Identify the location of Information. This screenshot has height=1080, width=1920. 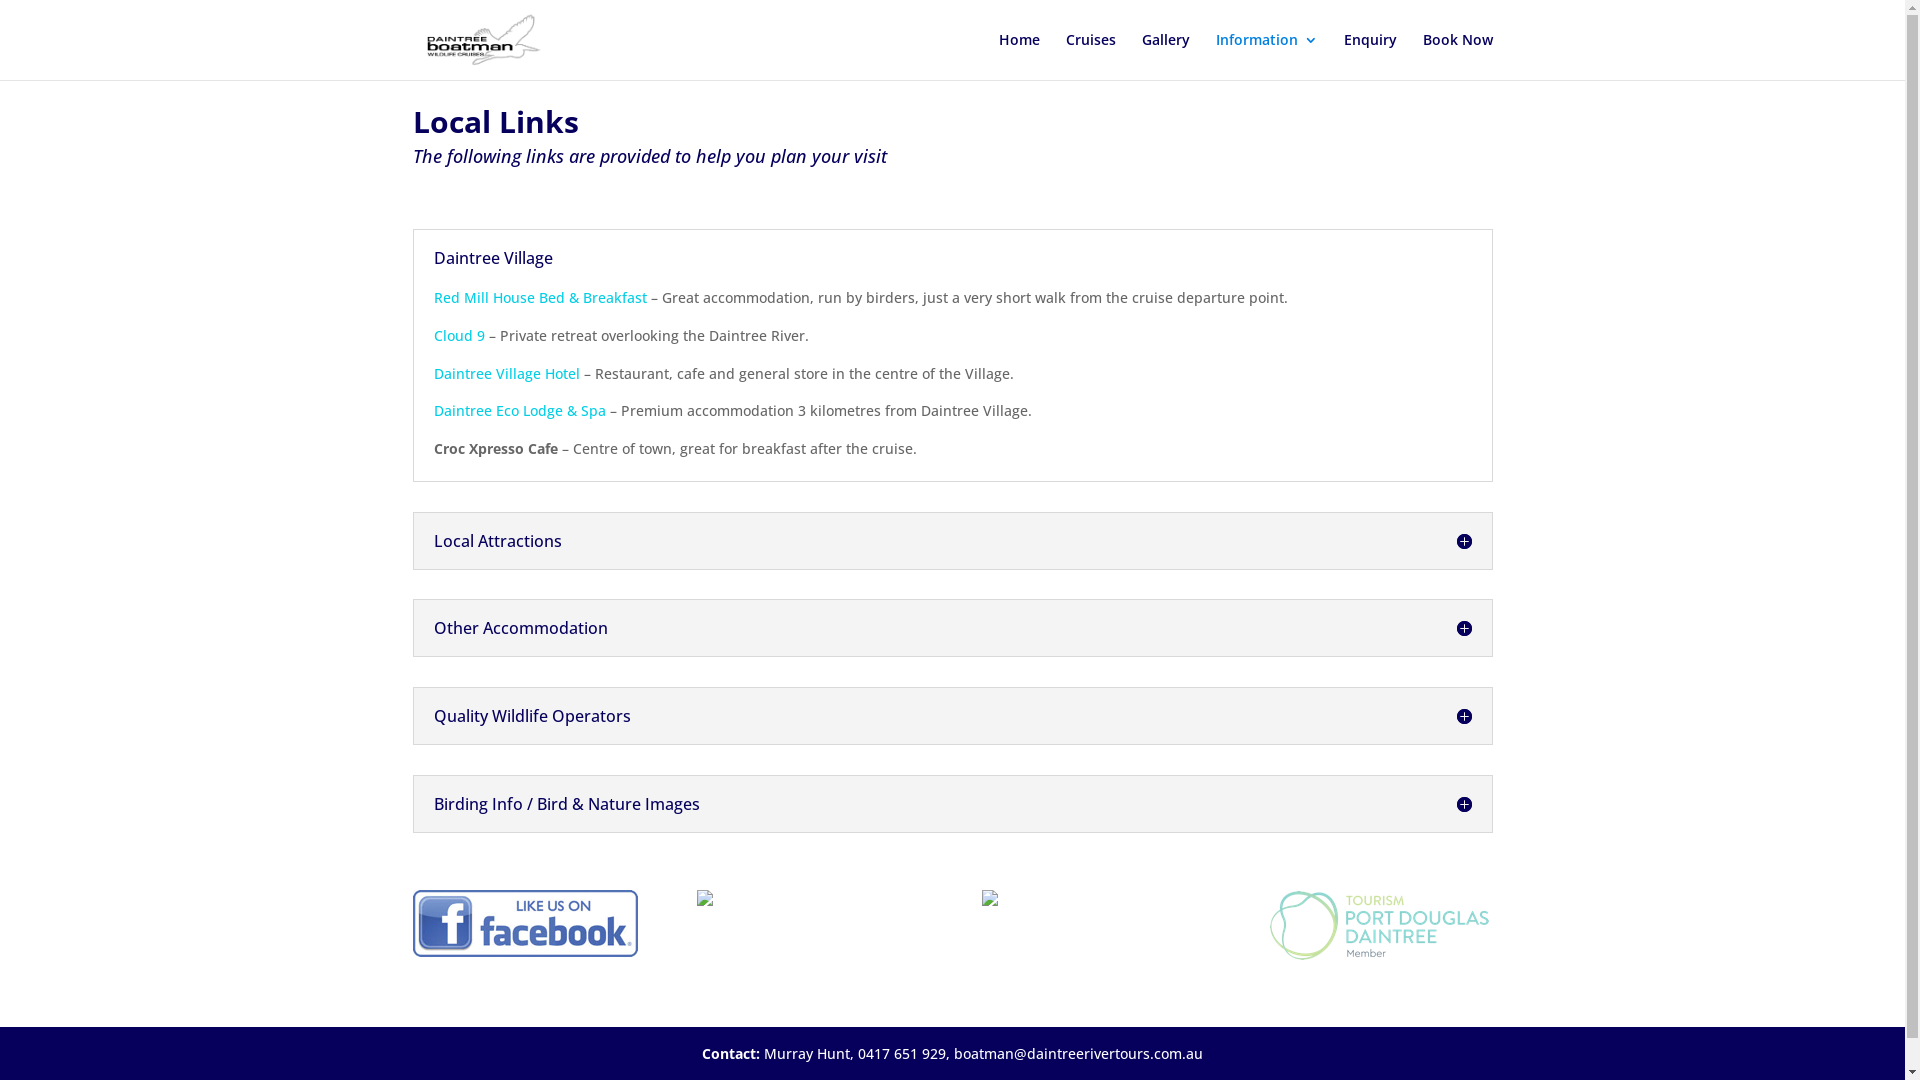
(1267, 56).